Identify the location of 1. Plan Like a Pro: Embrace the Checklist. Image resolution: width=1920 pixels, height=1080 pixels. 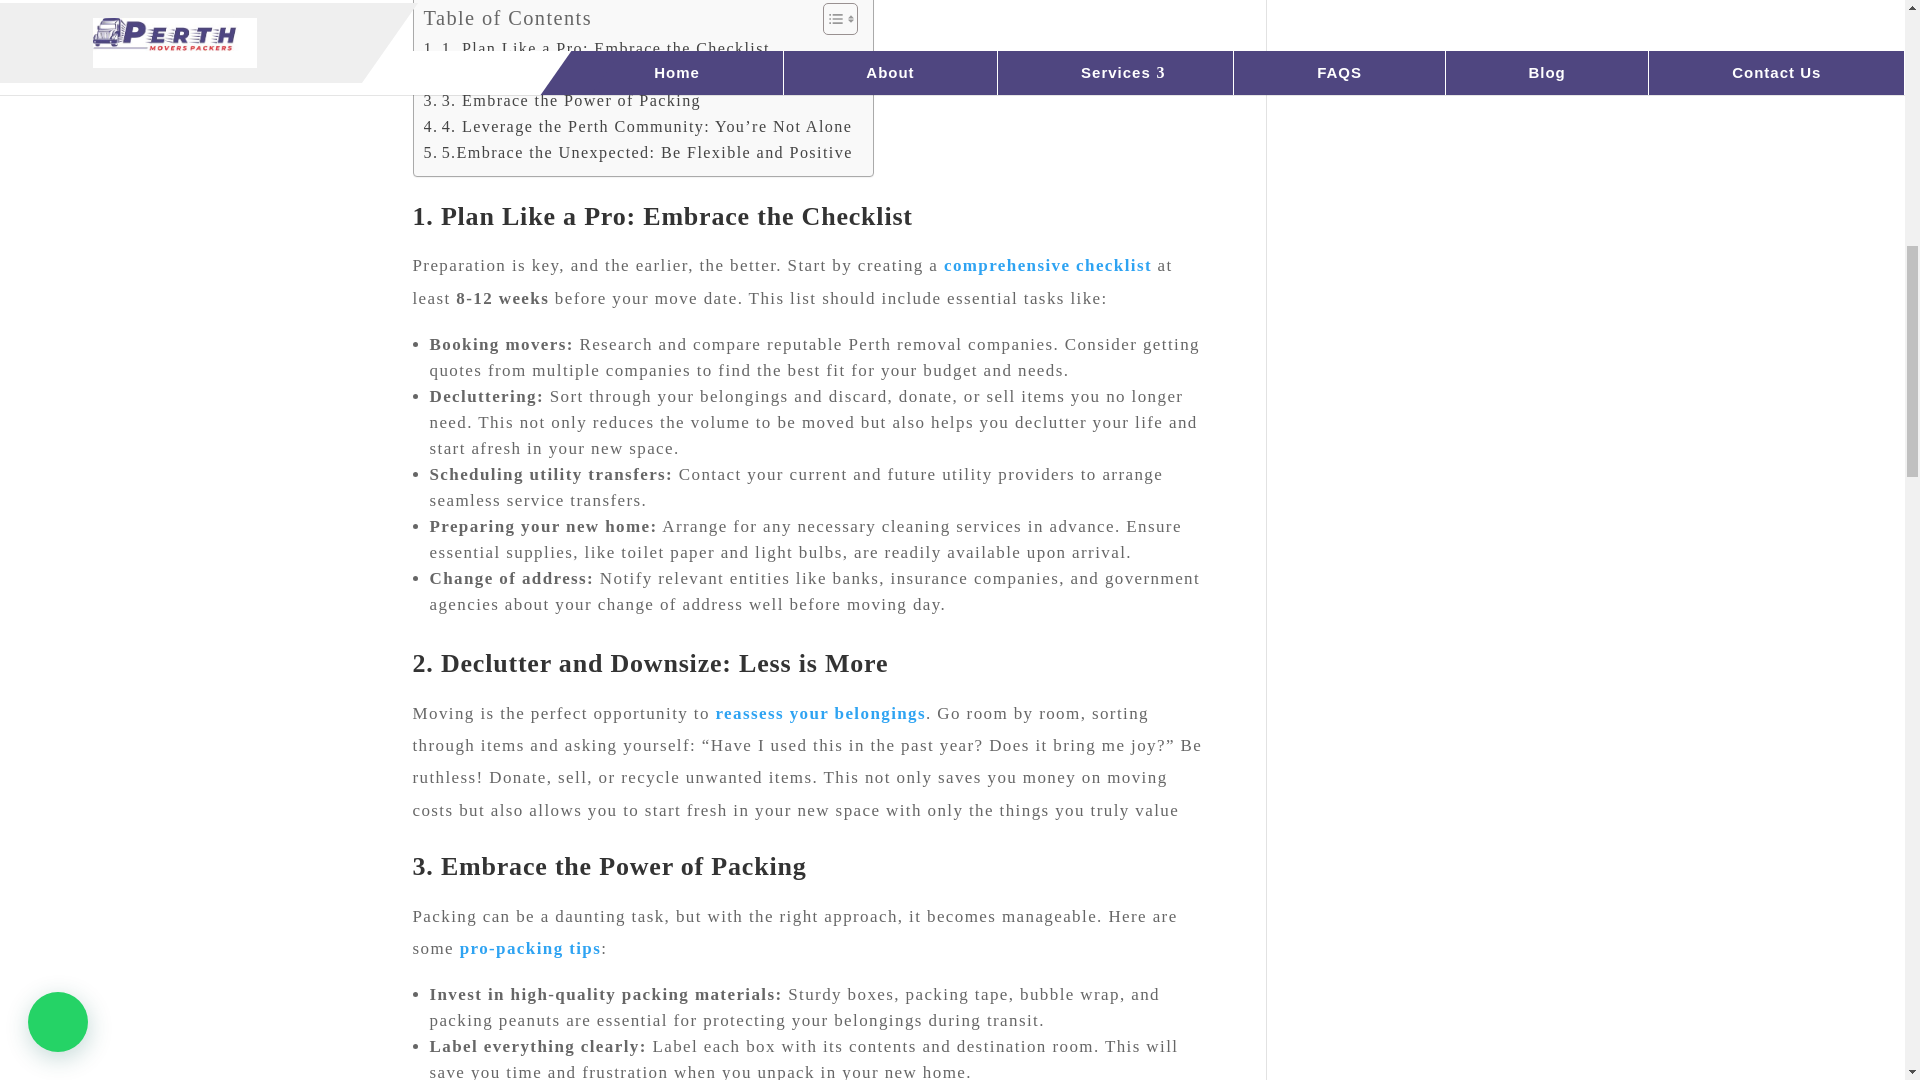
(596, 48).